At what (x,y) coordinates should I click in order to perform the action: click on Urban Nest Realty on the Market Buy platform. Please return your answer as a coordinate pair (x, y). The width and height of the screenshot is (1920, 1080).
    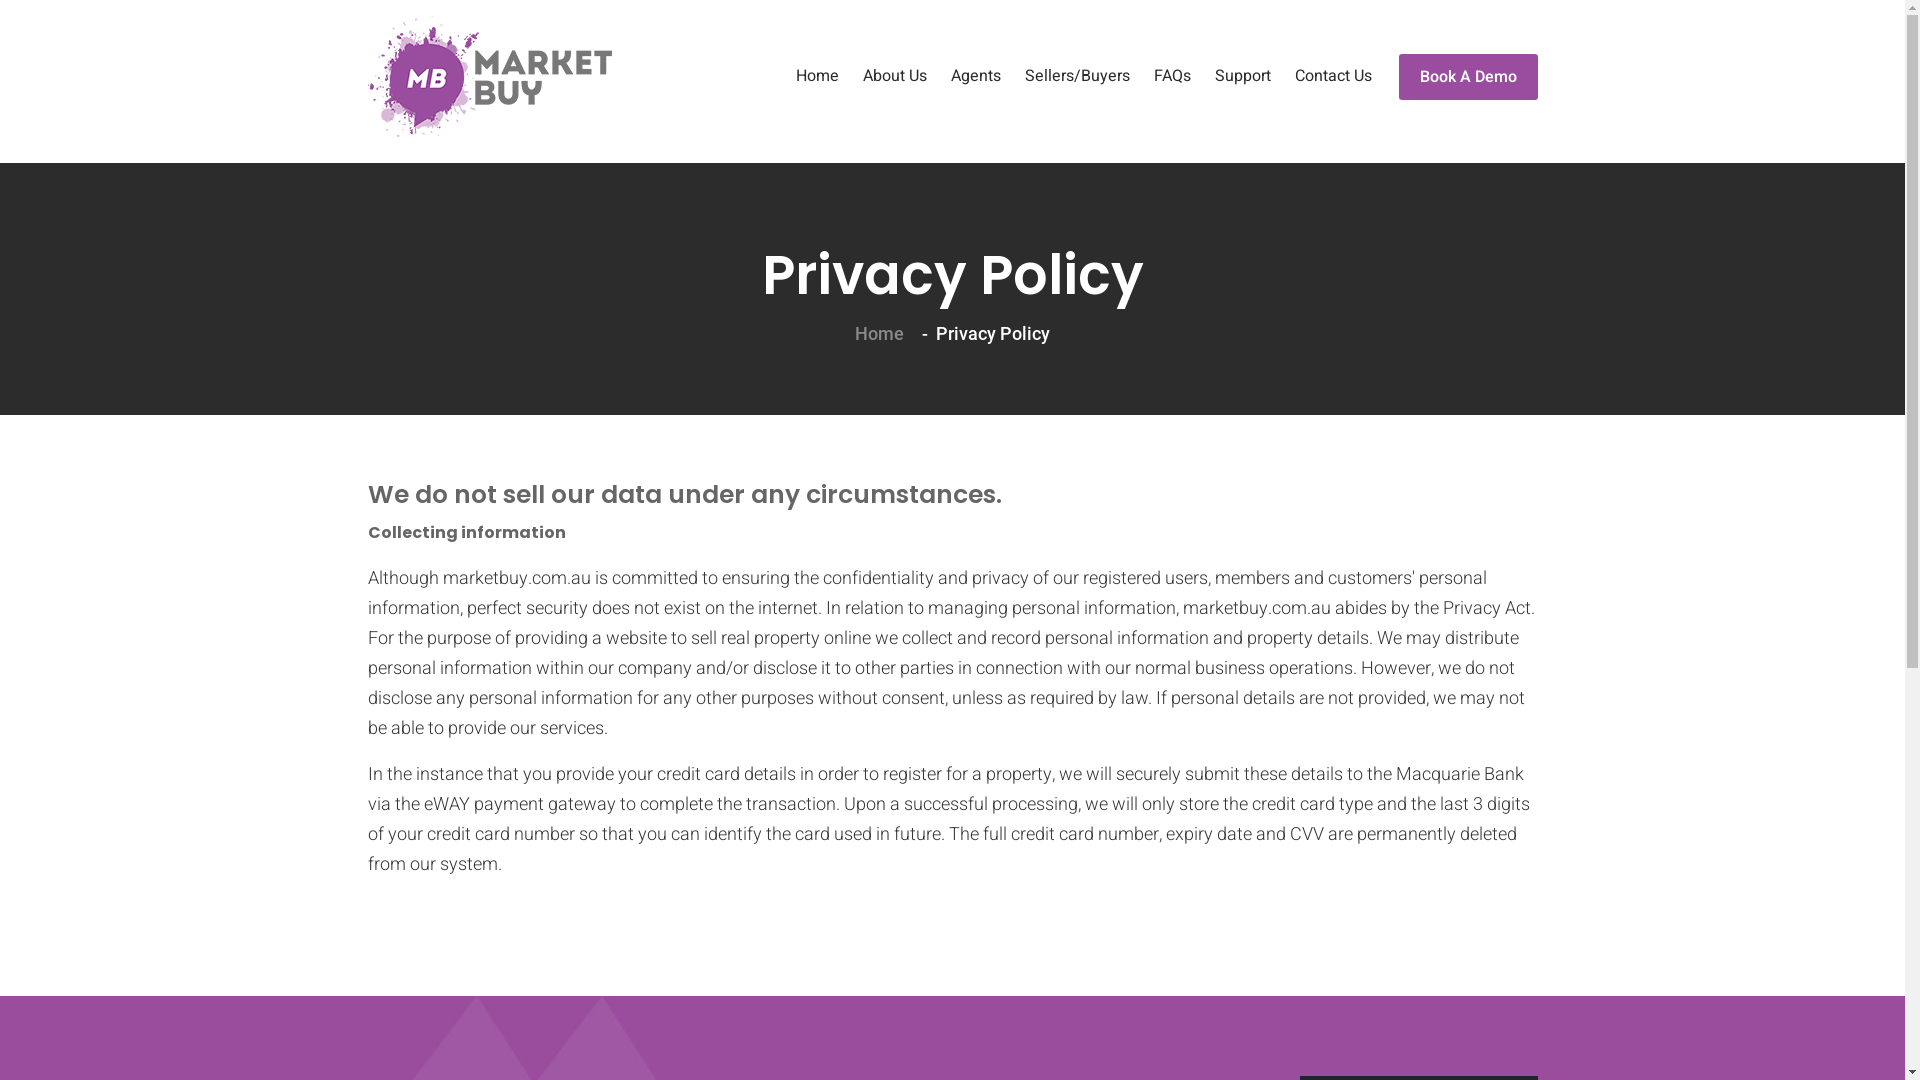
    Looking at the image, I should click on (490, 76).